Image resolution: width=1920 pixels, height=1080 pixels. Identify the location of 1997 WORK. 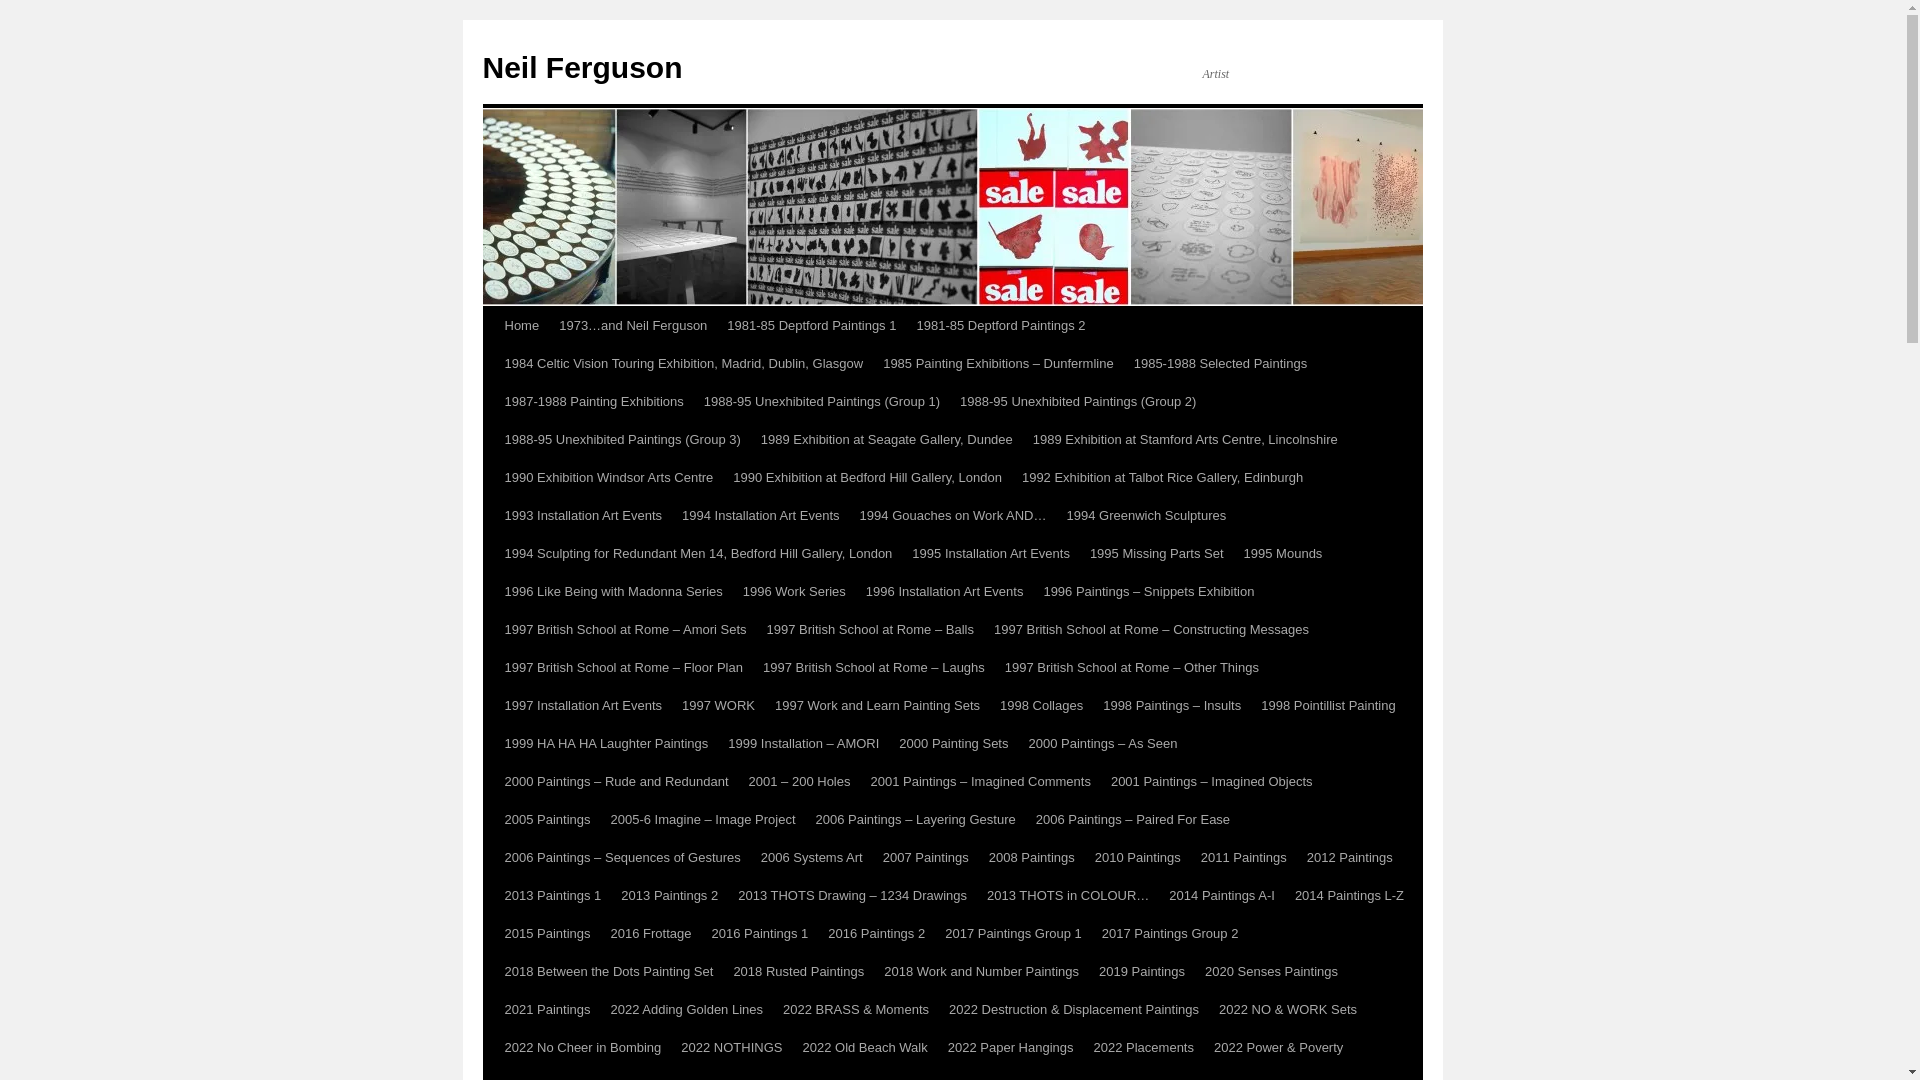
(718, 705).